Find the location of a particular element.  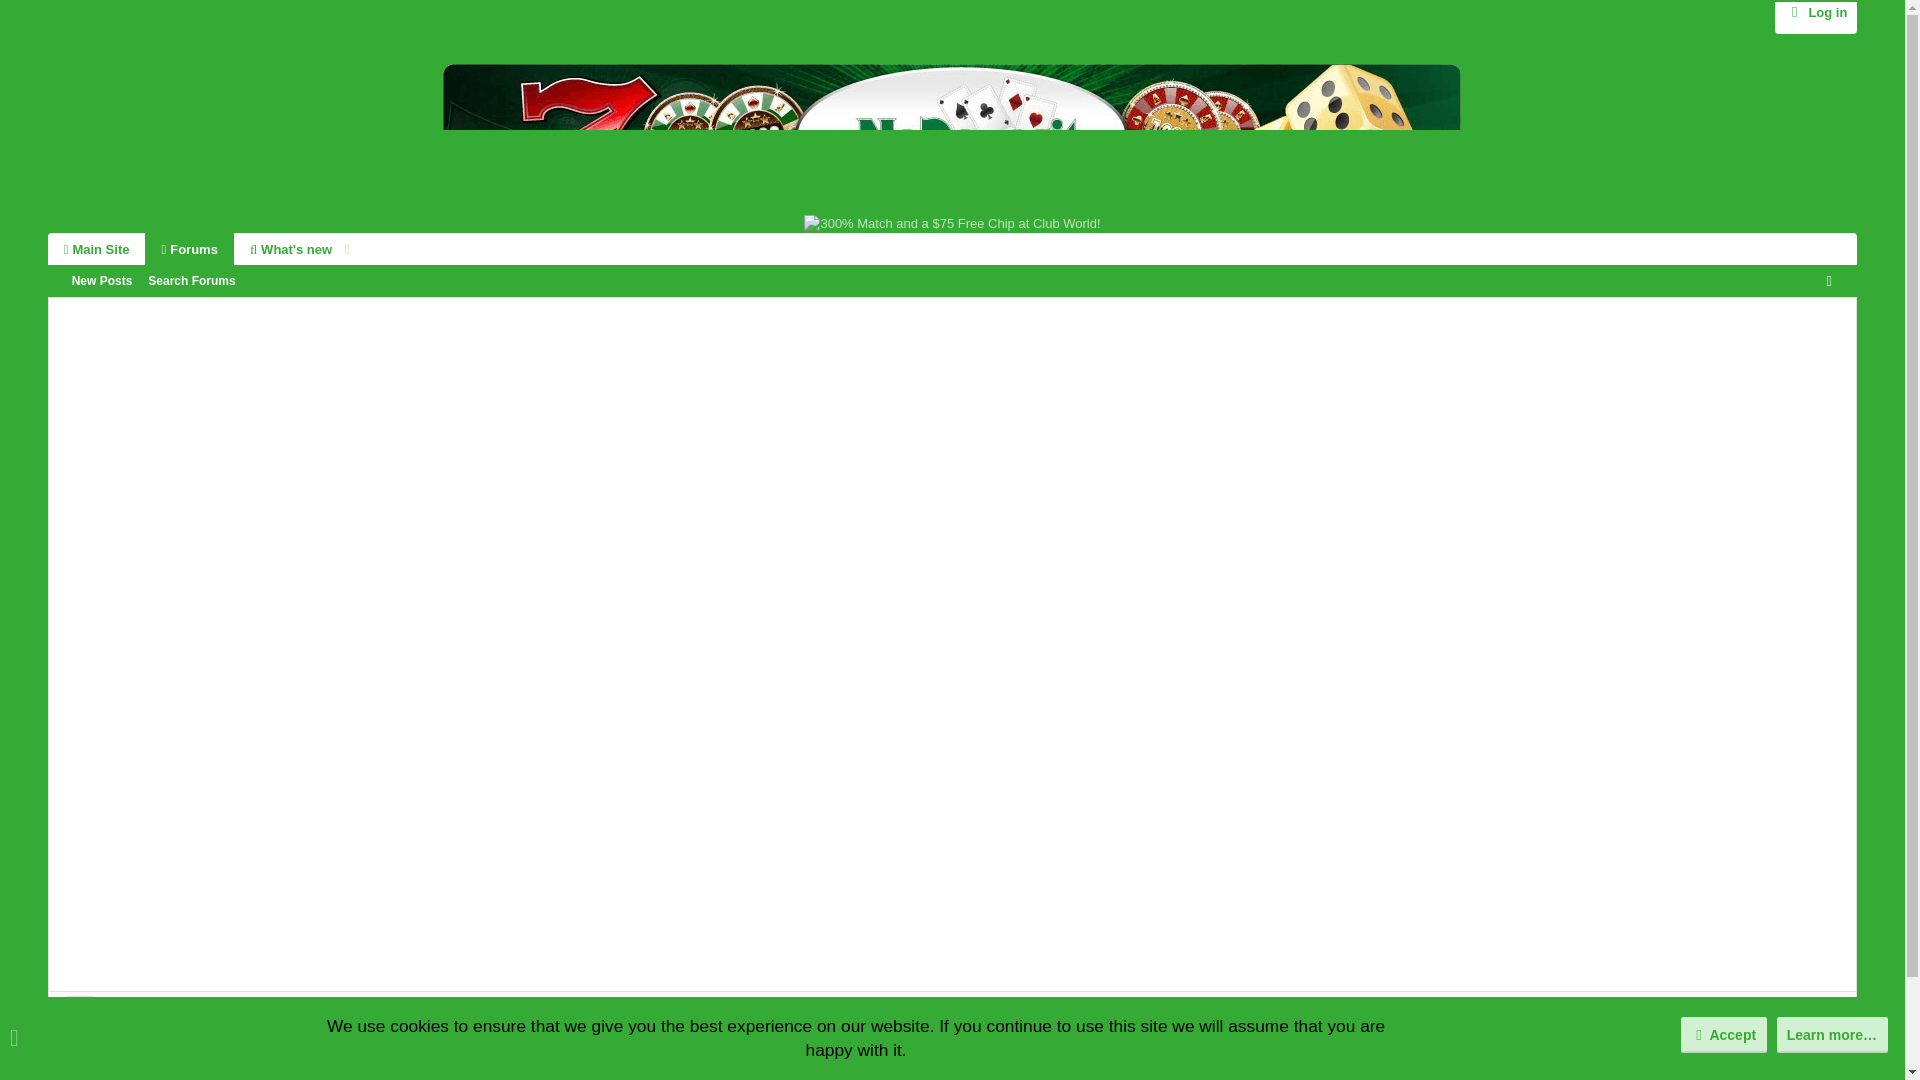

What's new is located at coordinates (204, 248).